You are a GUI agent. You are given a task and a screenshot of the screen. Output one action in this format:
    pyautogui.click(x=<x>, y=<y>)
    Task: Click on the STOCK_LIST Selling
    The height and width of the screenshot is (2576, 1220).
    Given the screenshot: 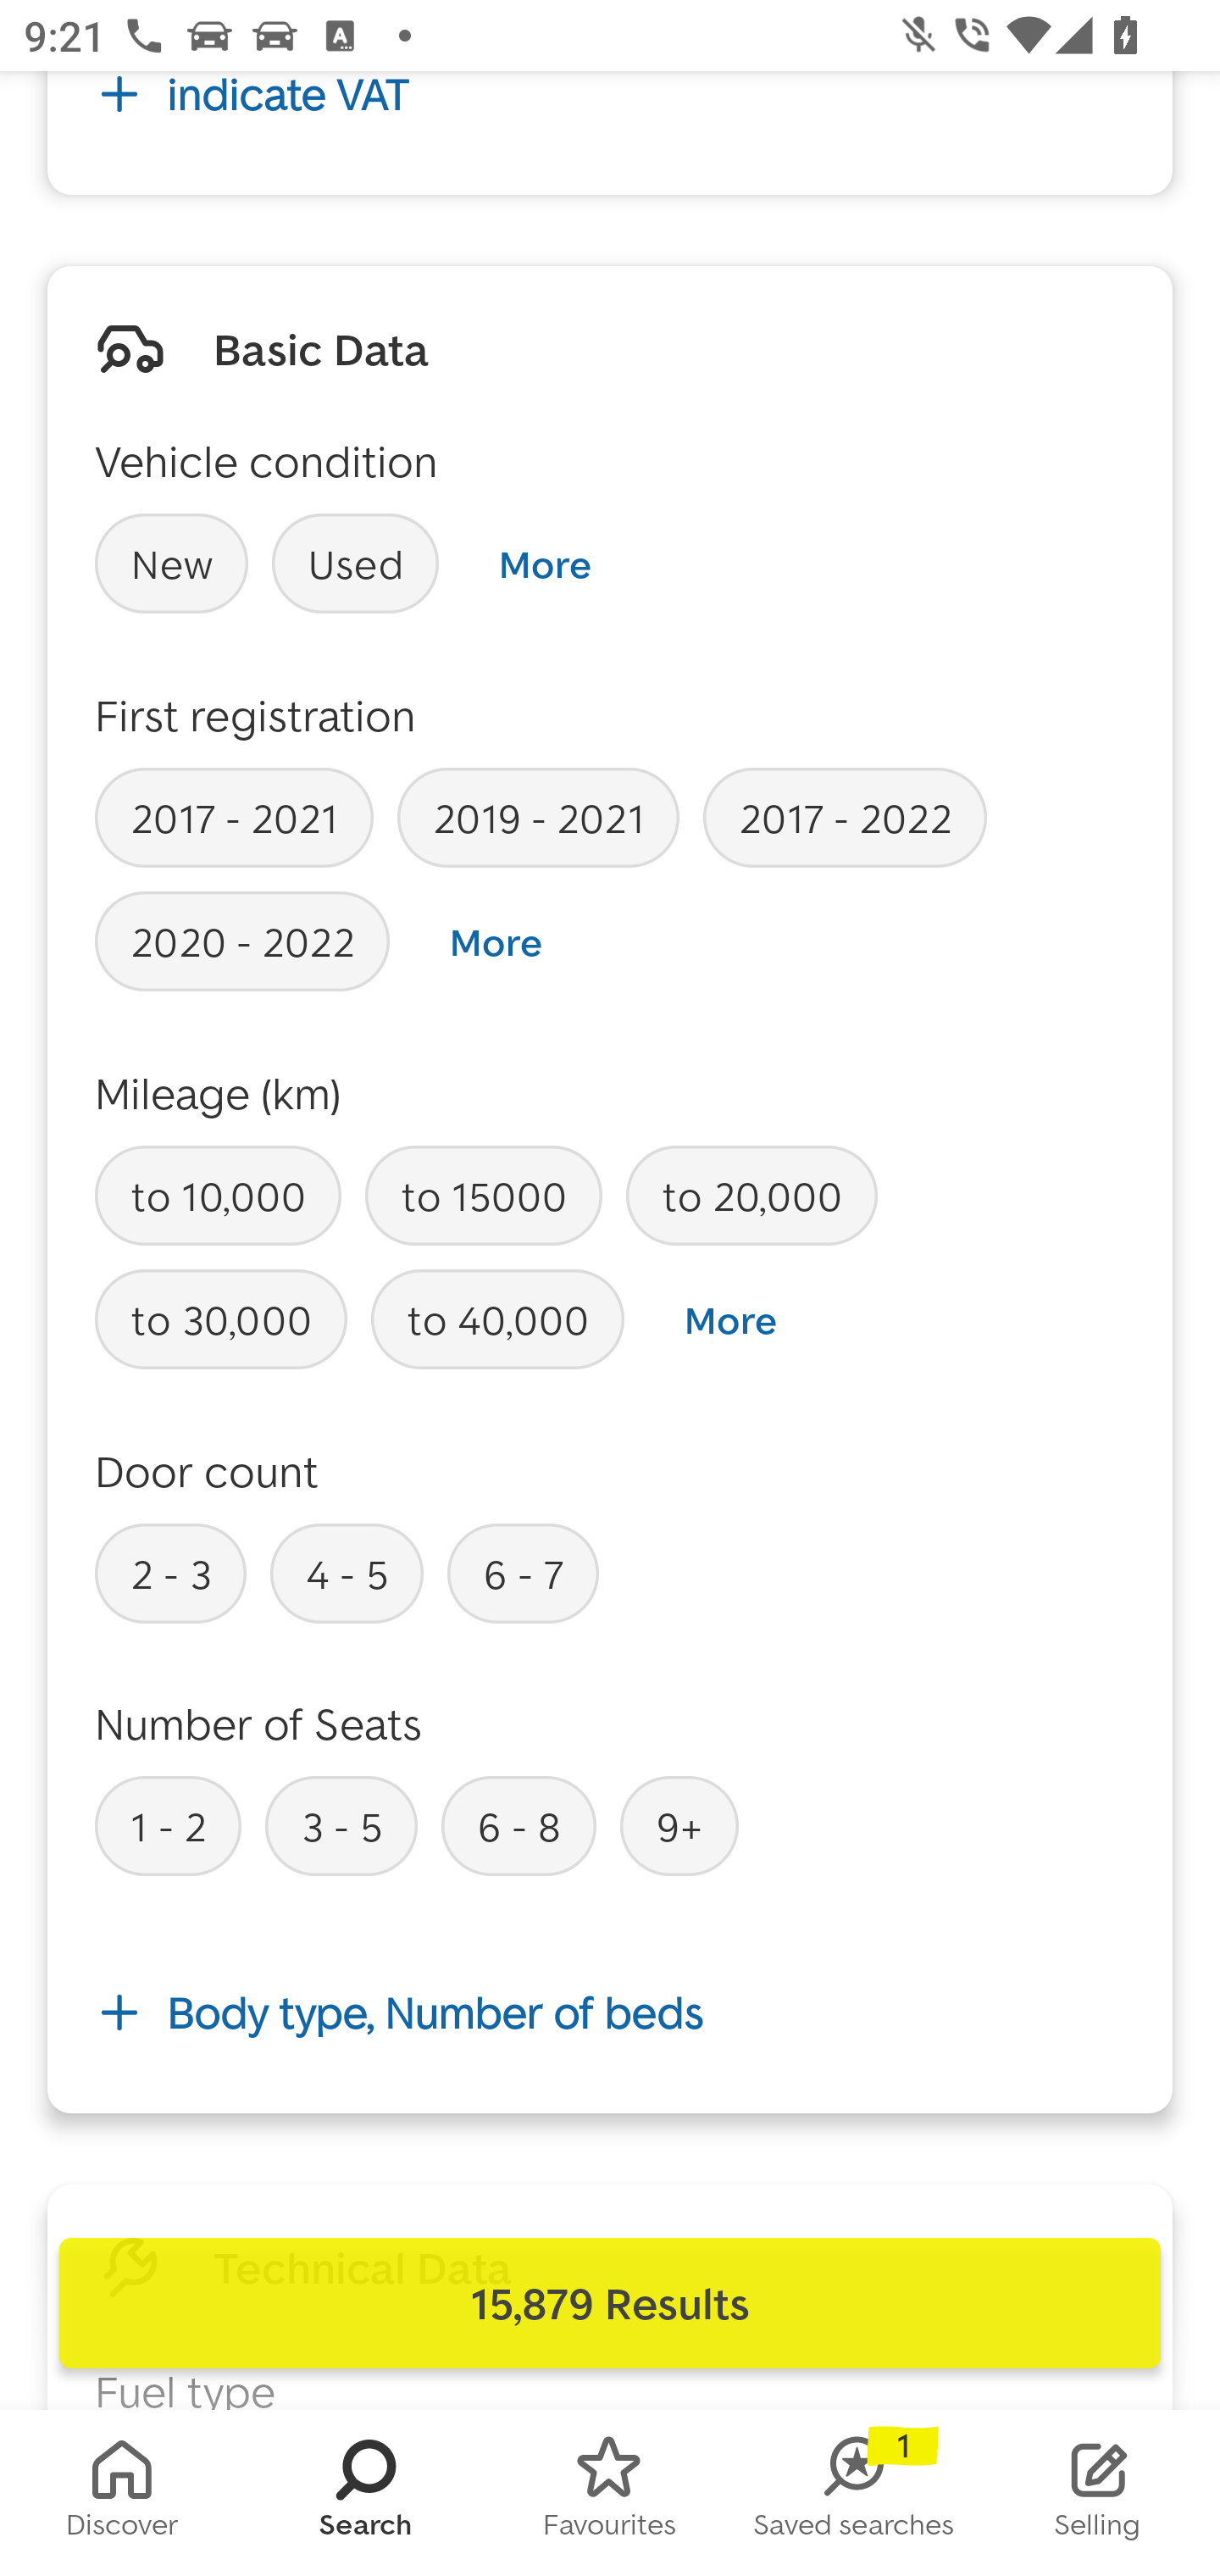 What is the action you would take?
    pyautogui.click(x=1098, y=2493)
    